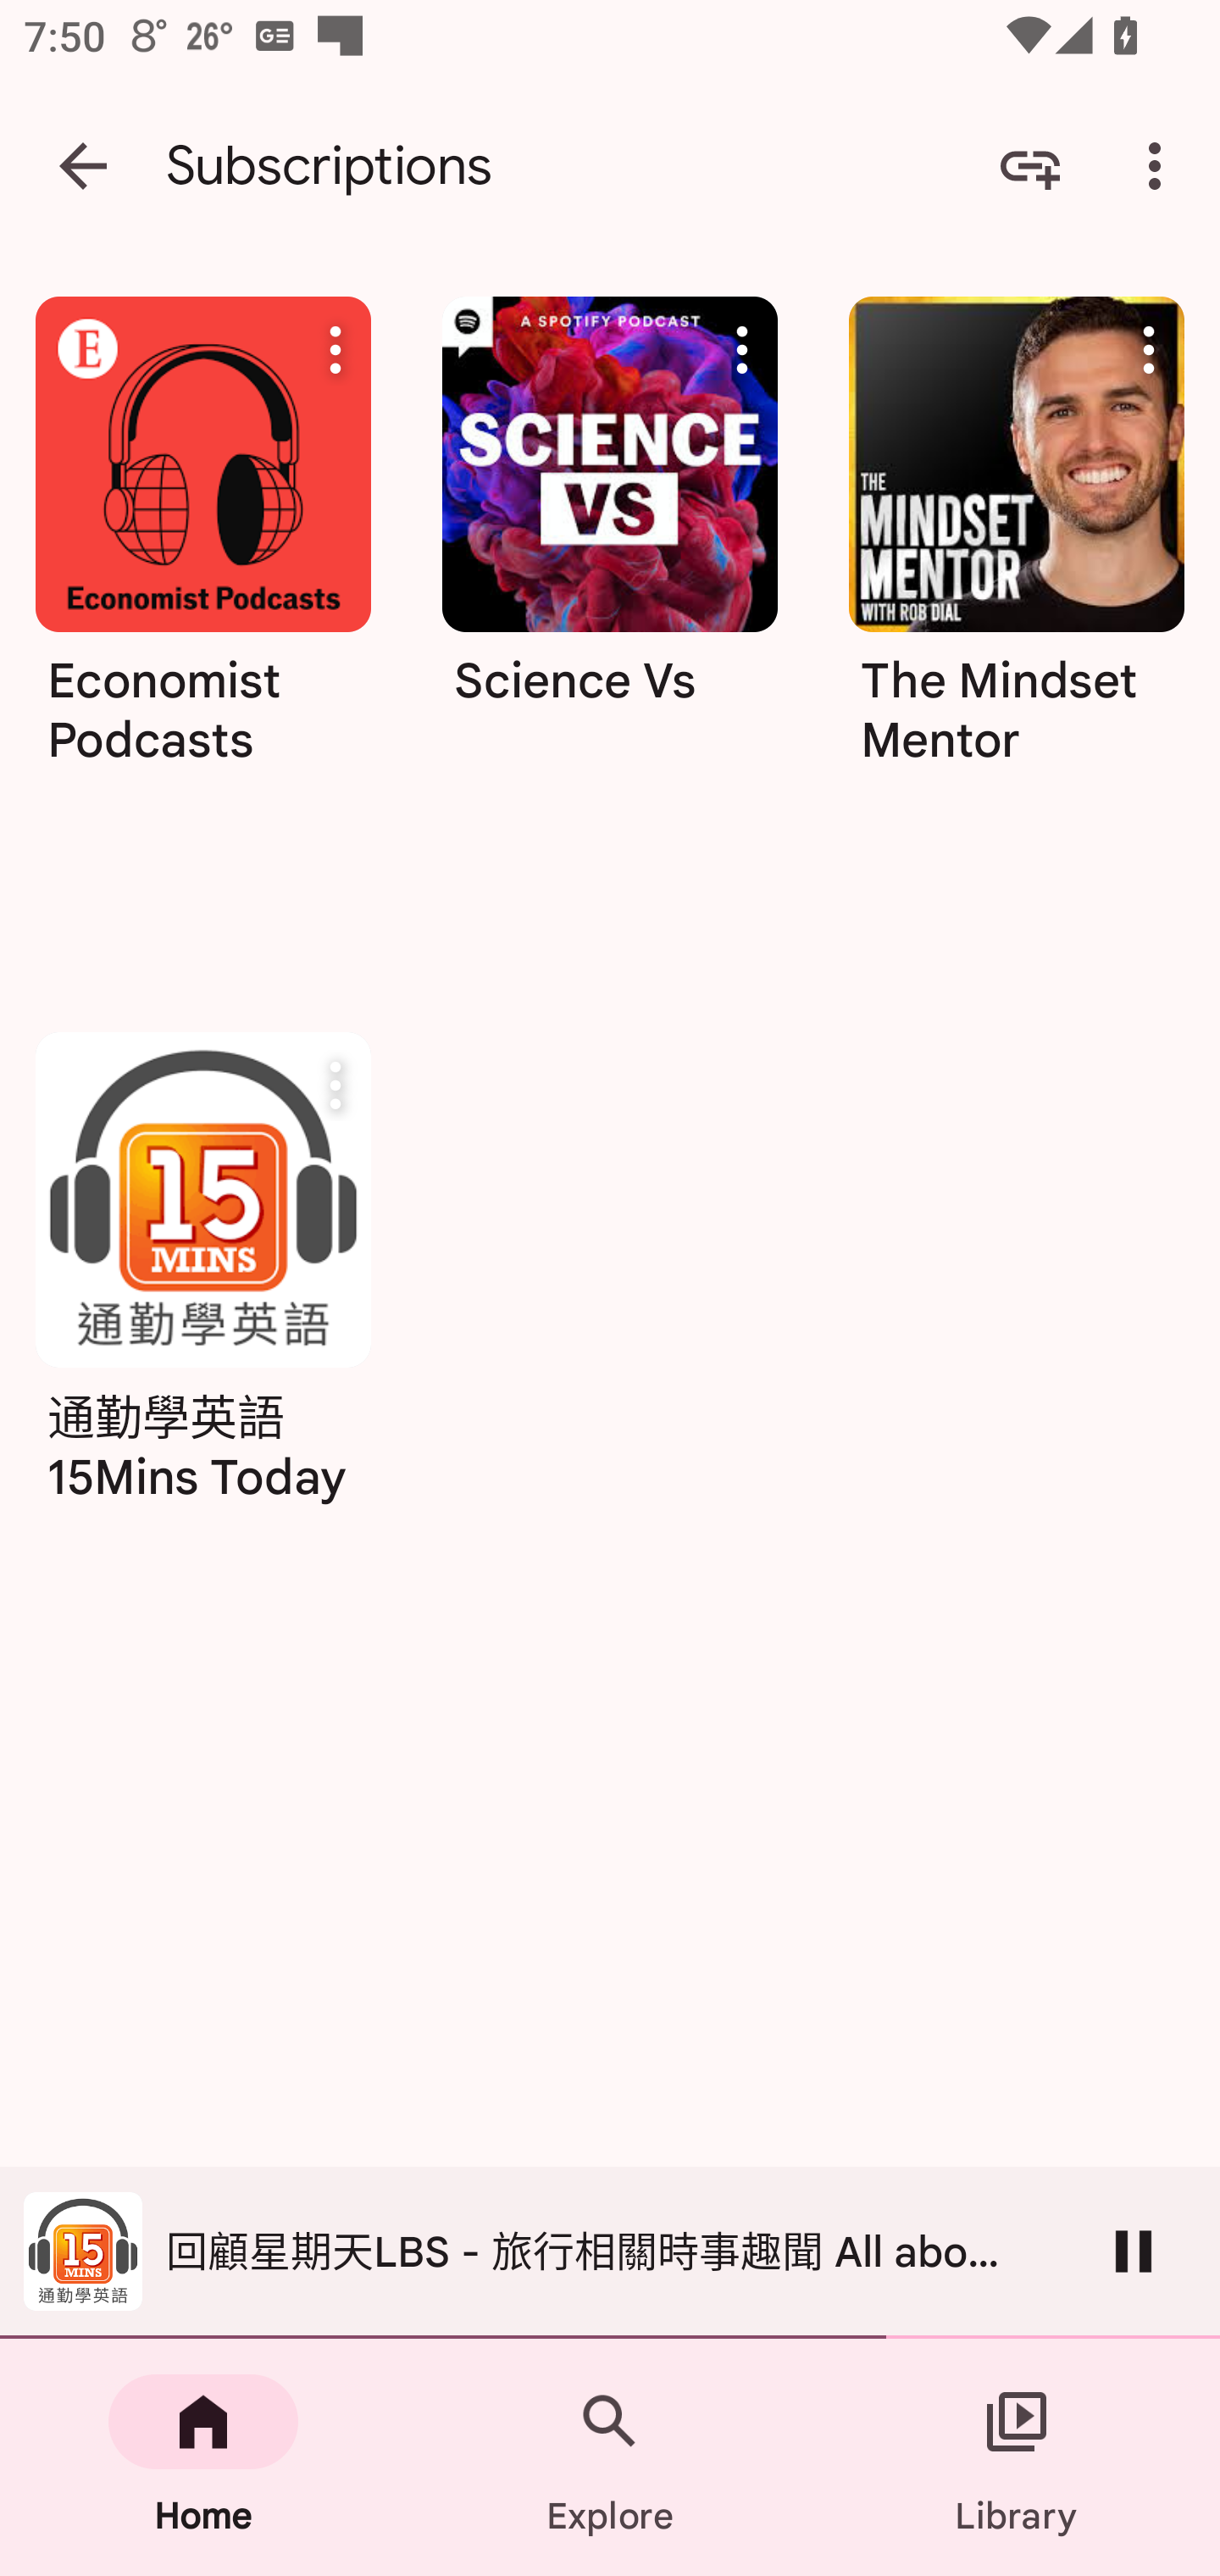 The width and height of the screenshot is (1220, 2576). Describe the element at coordinates (83, 166) in the screenshot. I see `Navigate up` at that location.